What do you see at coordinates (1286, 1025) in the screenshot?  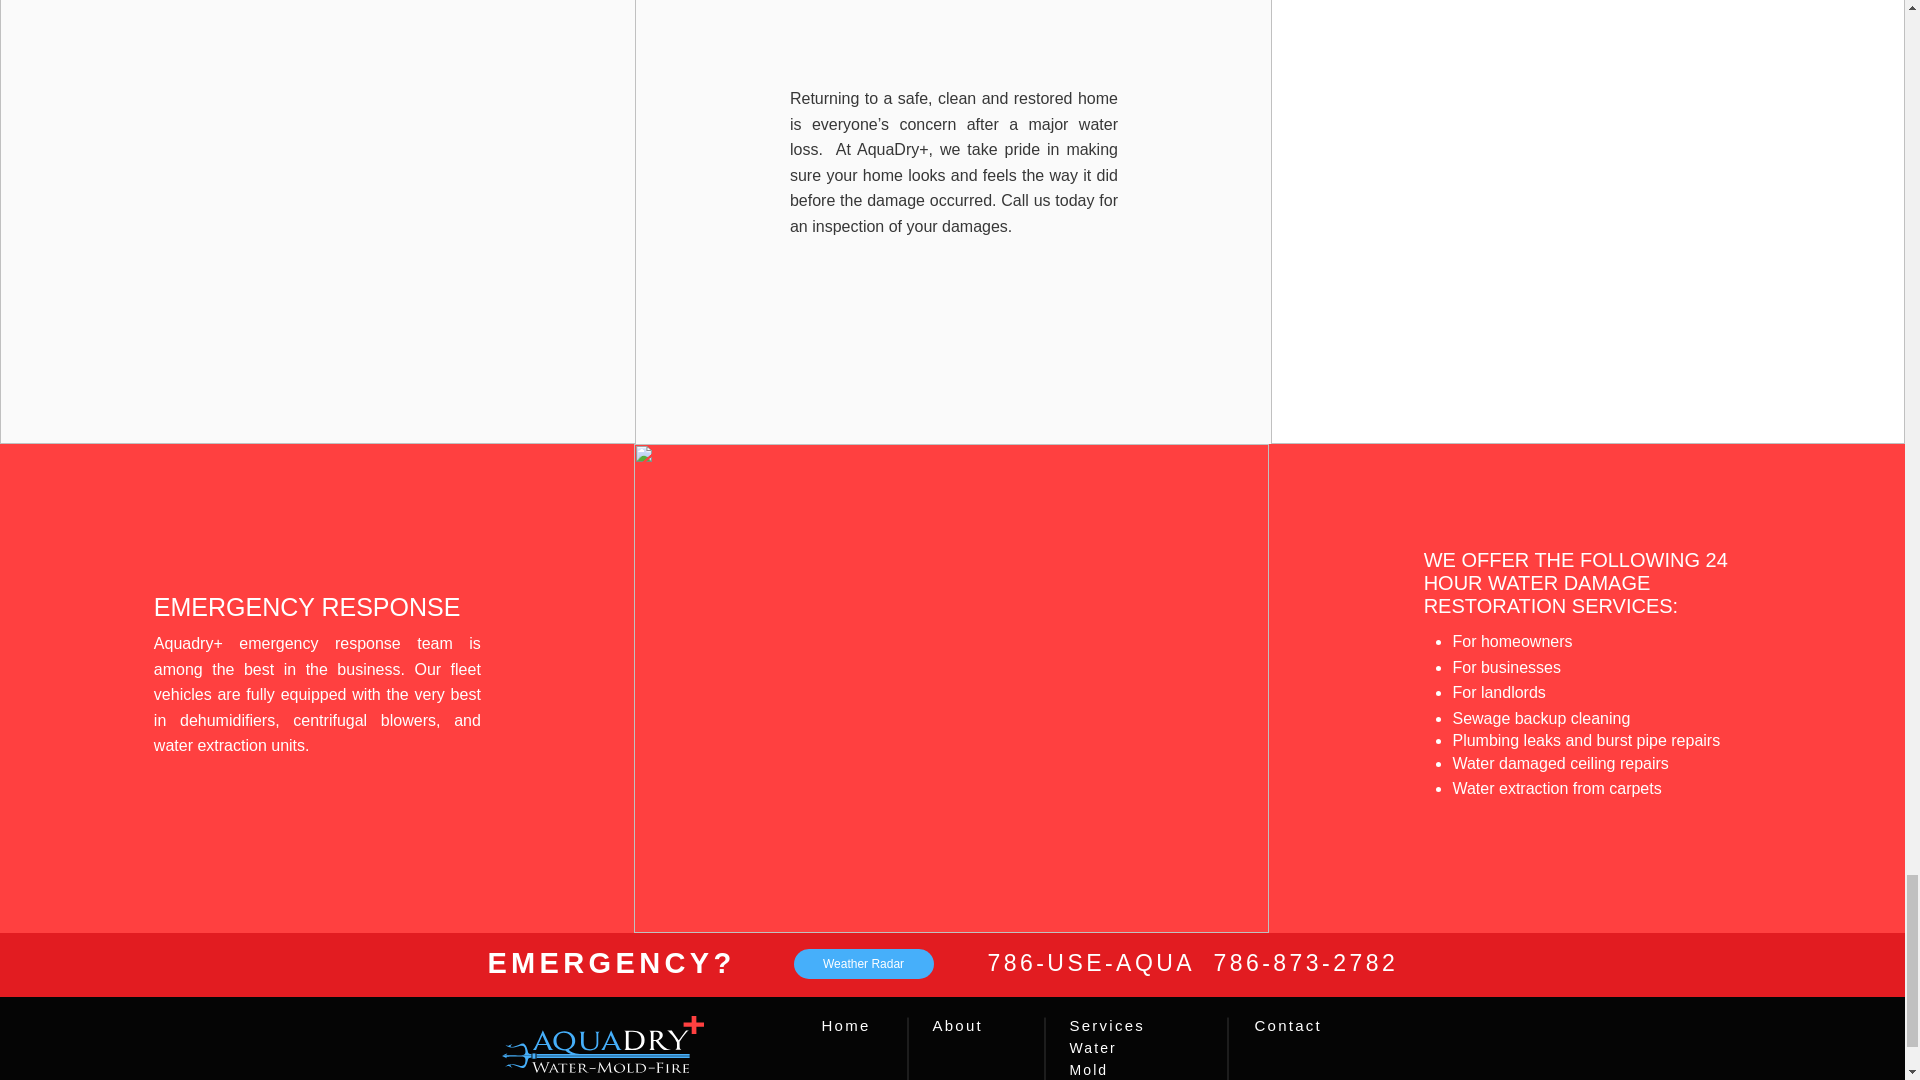 I see `Contact` at bounding box center [1286, 1025].